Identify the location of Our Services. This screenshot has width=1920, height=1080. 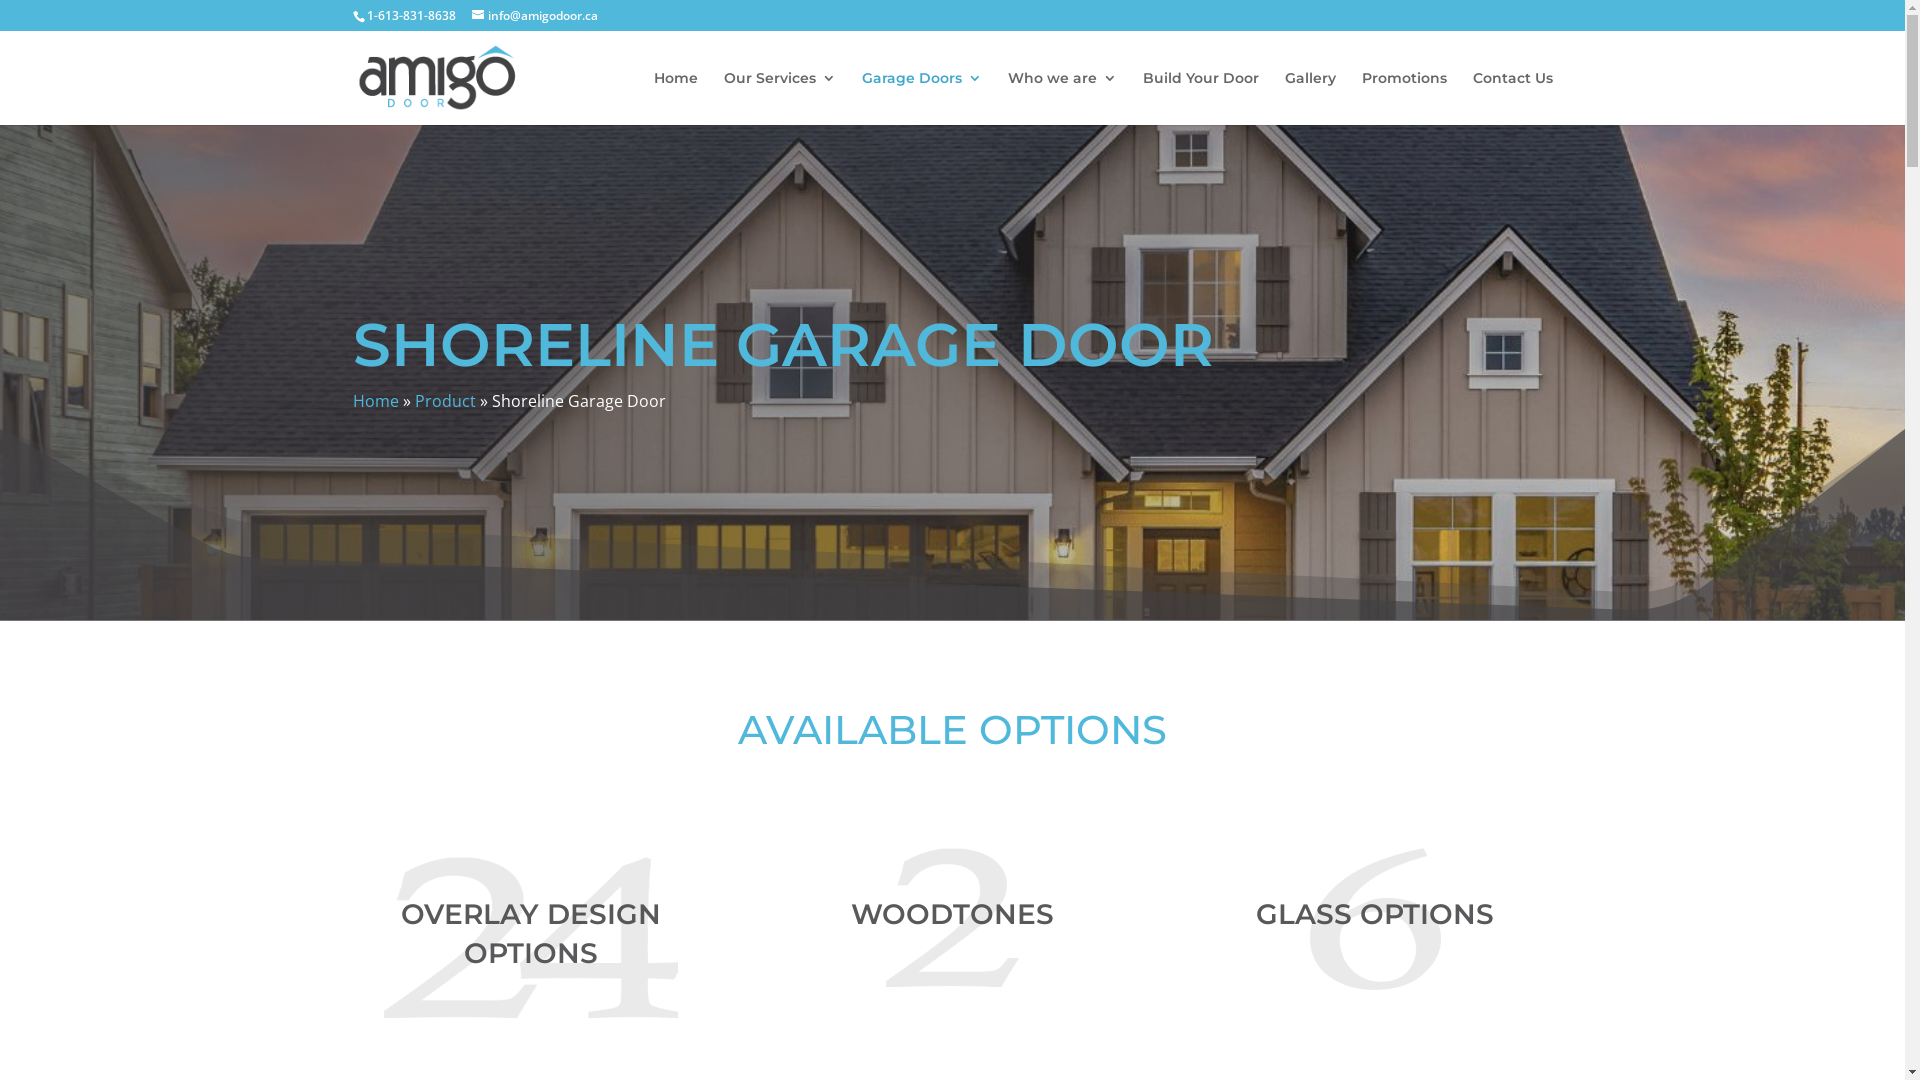
(780, 98).